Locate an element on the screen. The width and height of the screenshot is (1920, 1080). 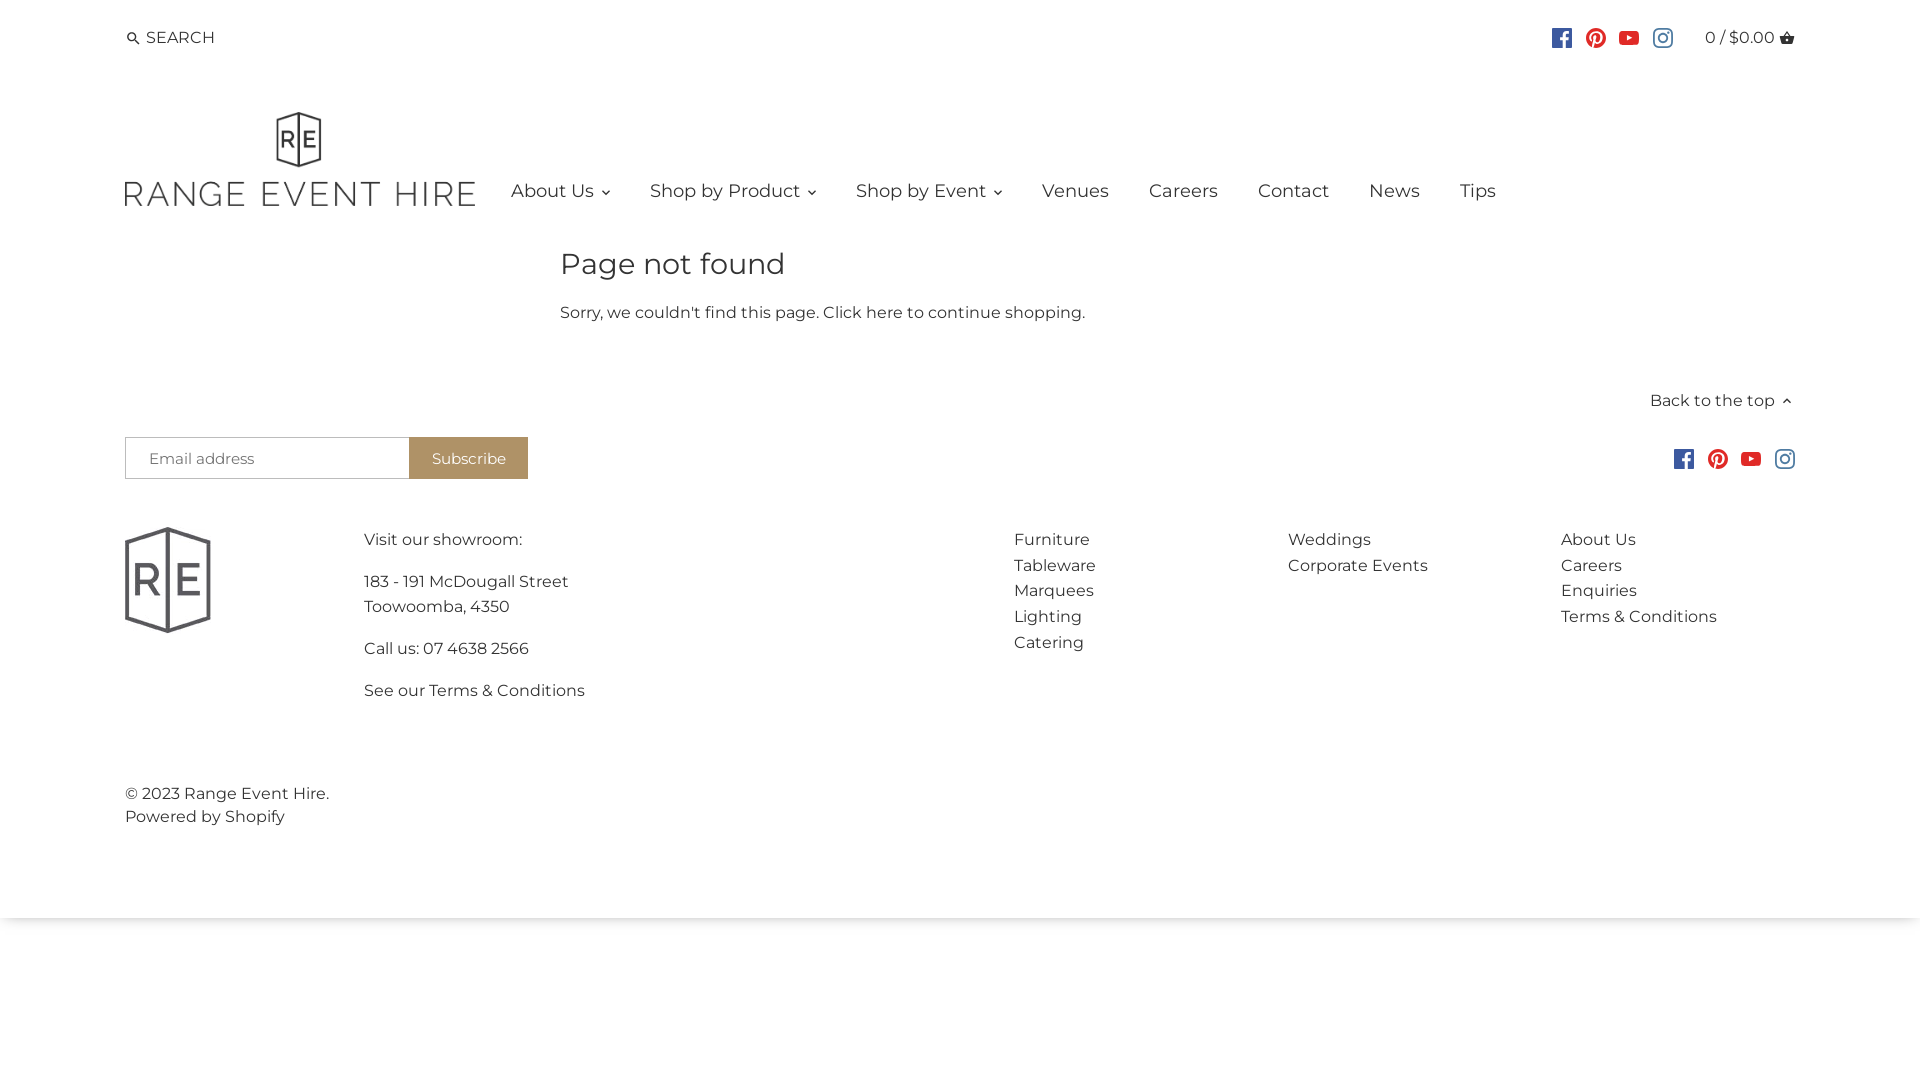
Tableware is located at coordinates (1054, 566).